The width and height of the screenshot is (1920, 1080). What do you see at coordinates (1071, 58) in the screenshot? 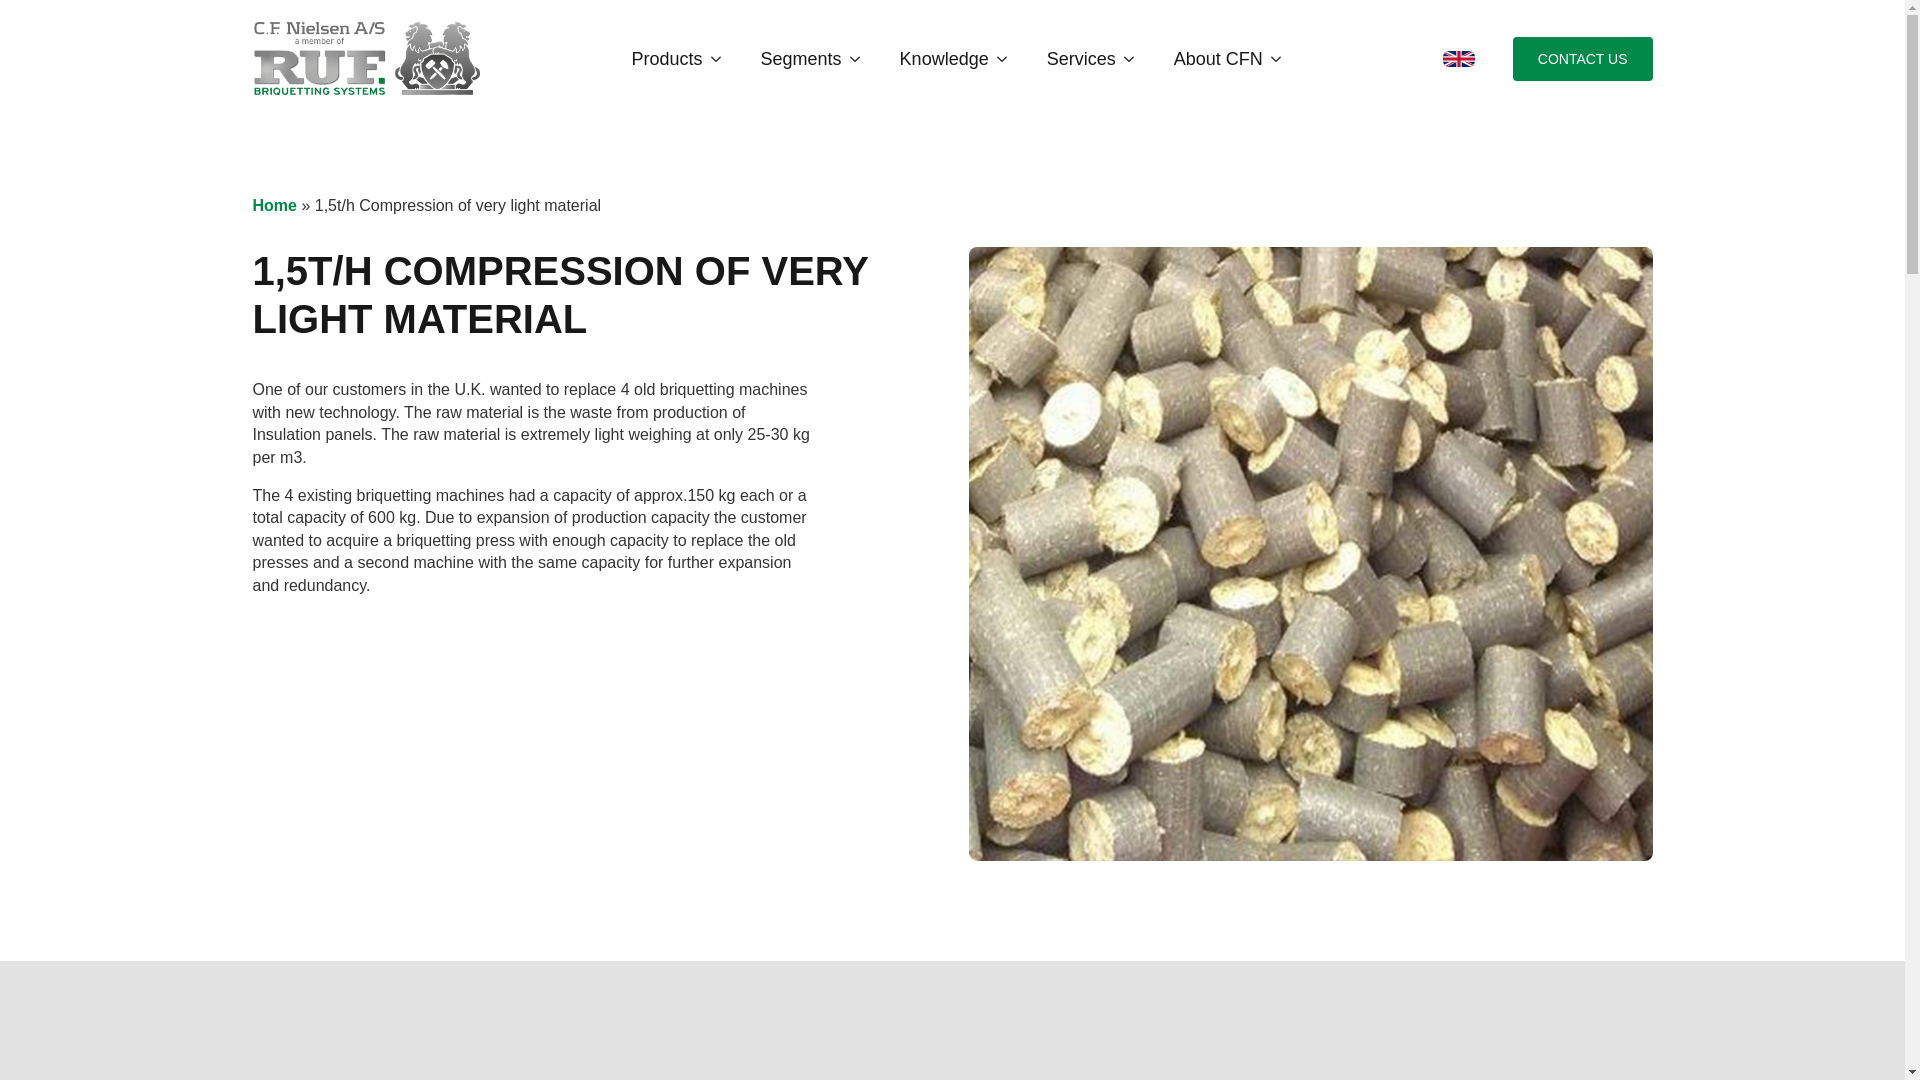
I see `Services` at bounding box center [1071, 58].